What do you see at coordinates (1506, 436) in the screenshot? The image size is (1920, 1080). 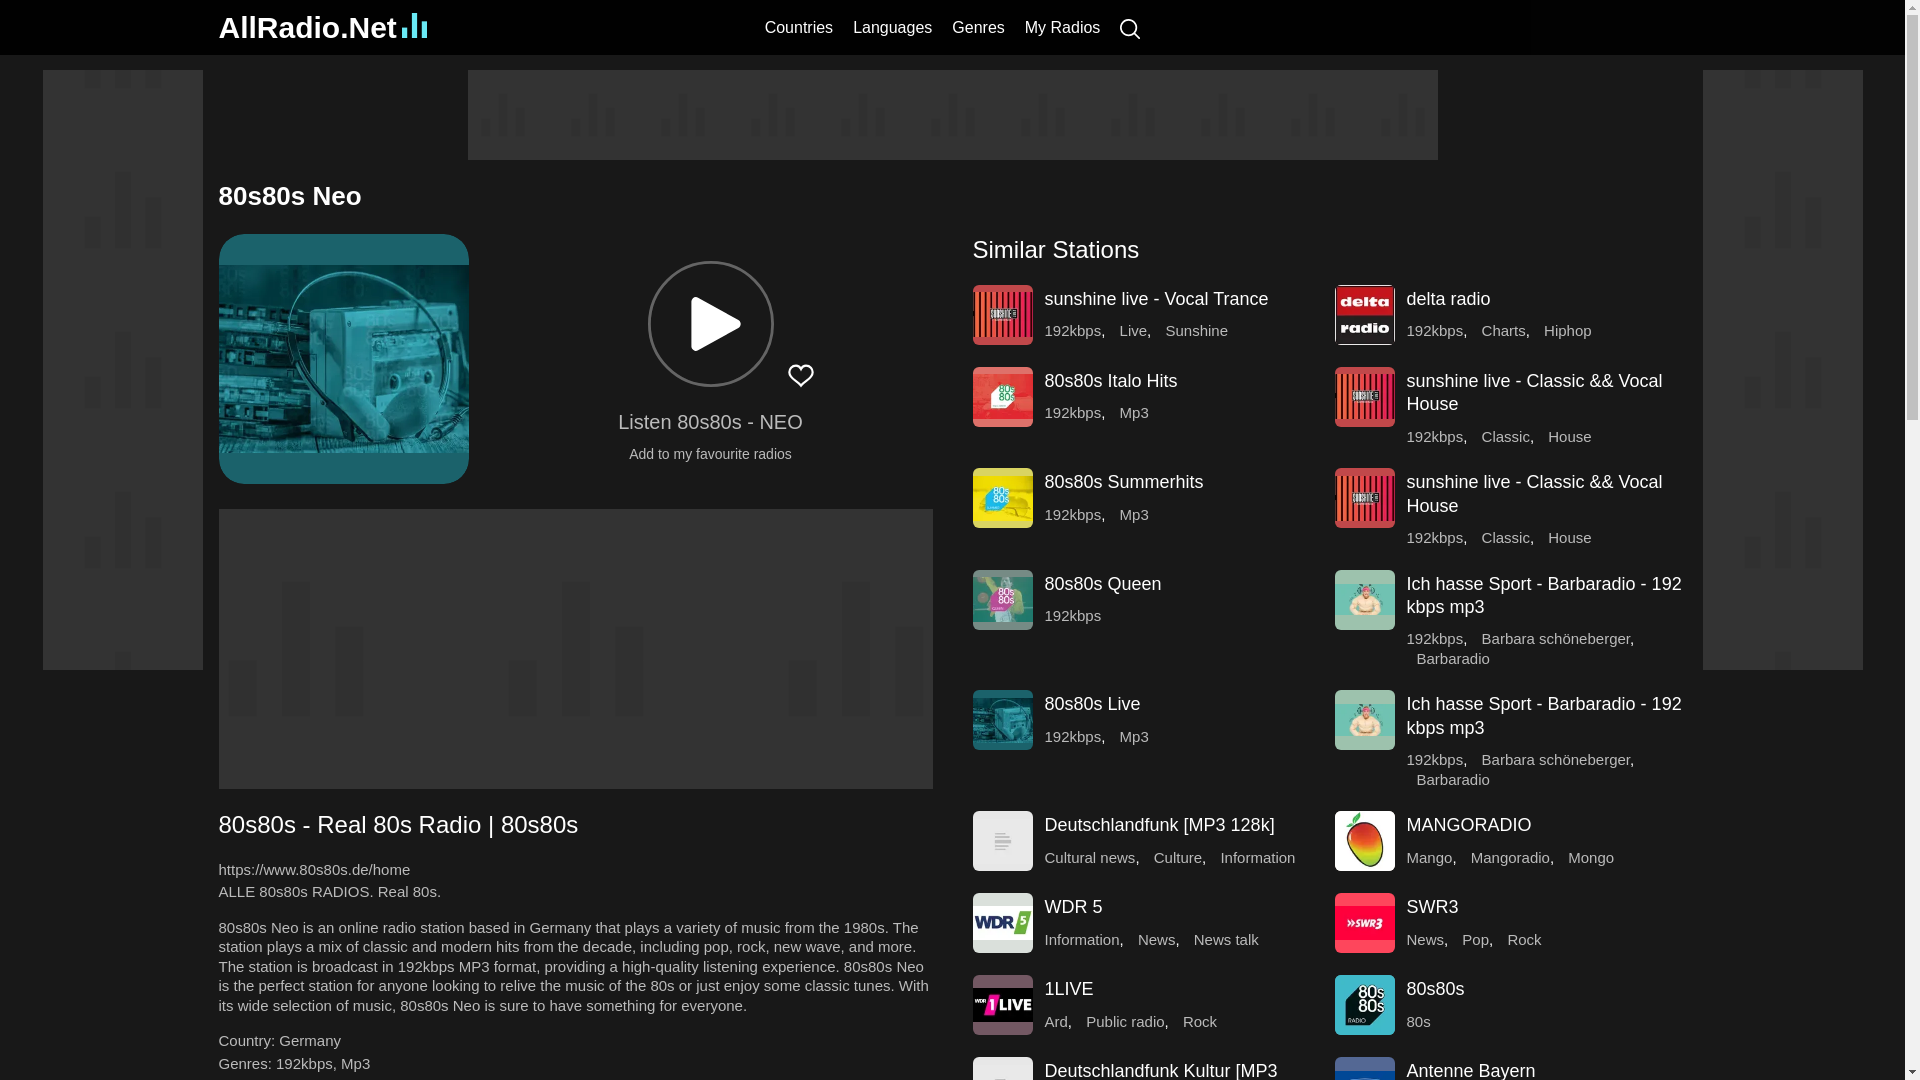 I see `Classic` at bounding box center [1506, 436].